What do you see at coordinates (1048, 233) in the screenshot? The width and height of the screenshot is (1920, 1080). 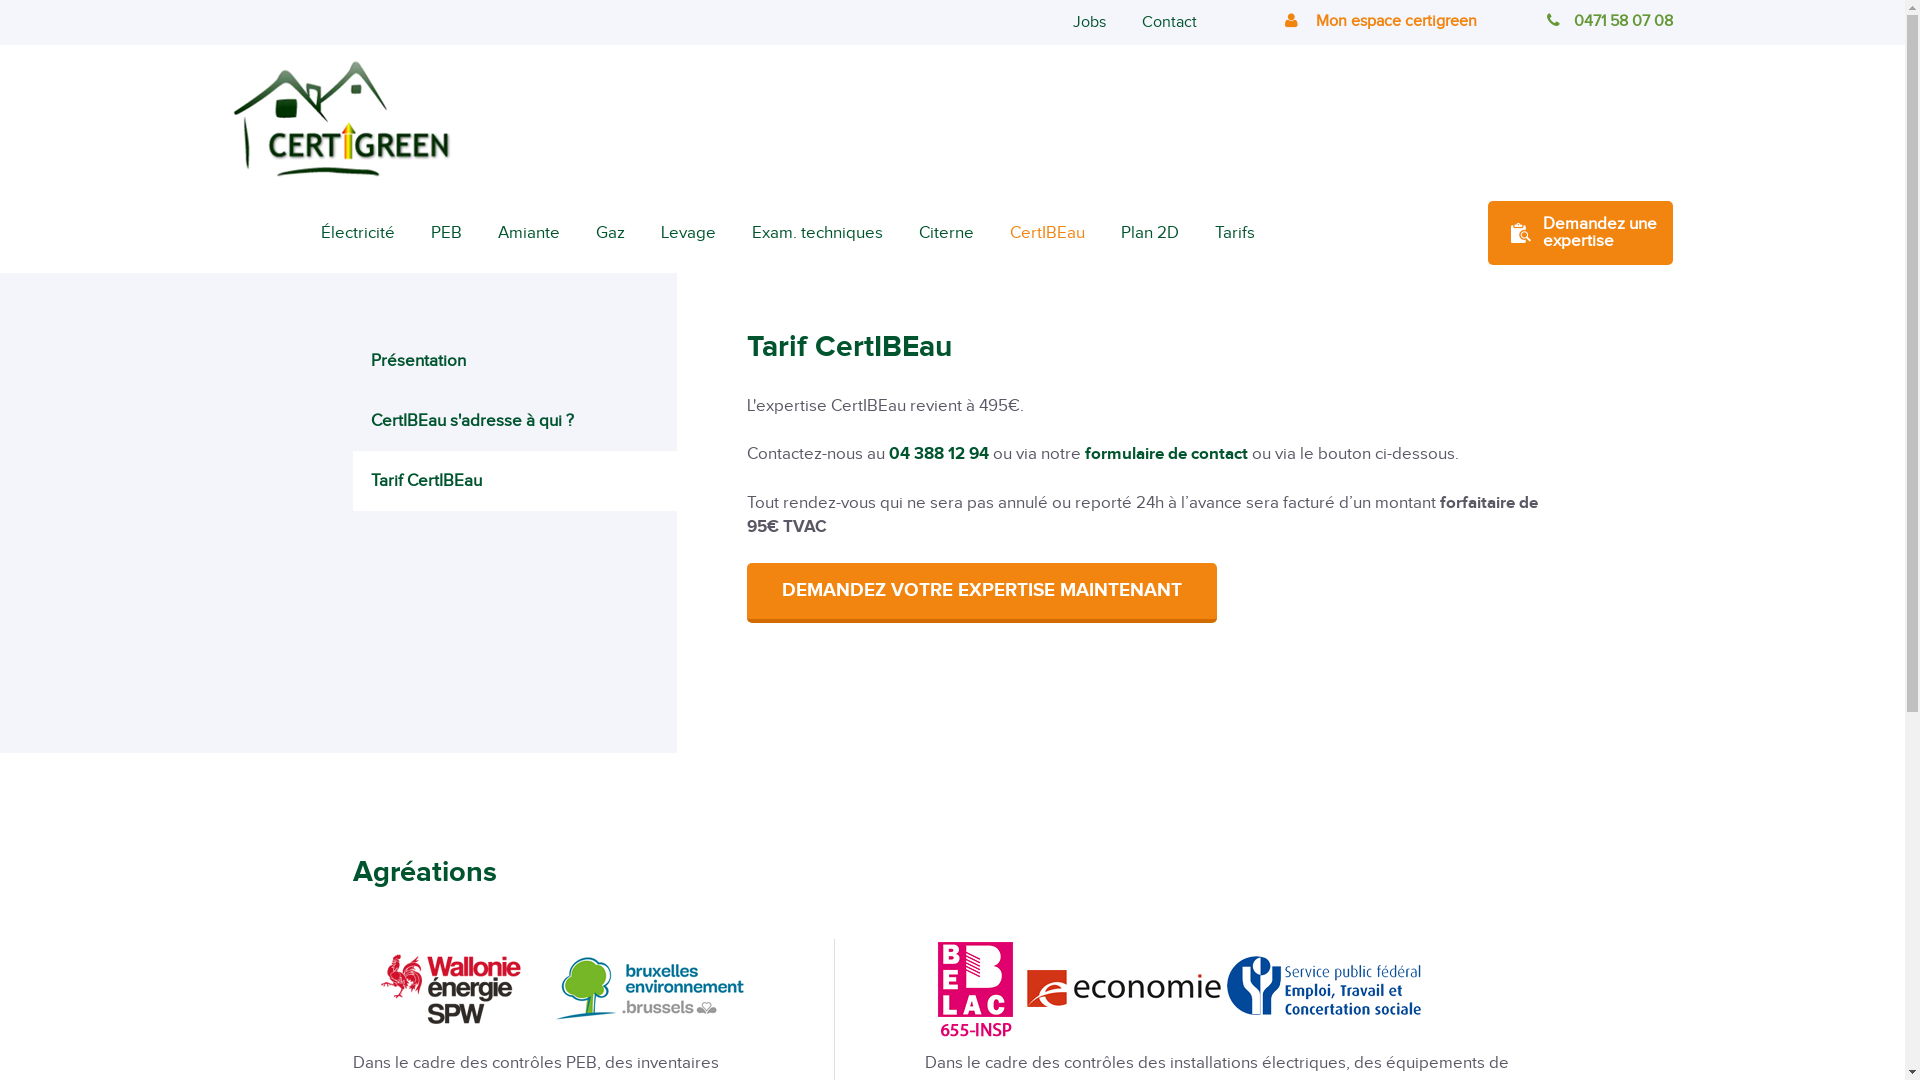 I see `CertIBEau` at bounding box center [1048, 233].